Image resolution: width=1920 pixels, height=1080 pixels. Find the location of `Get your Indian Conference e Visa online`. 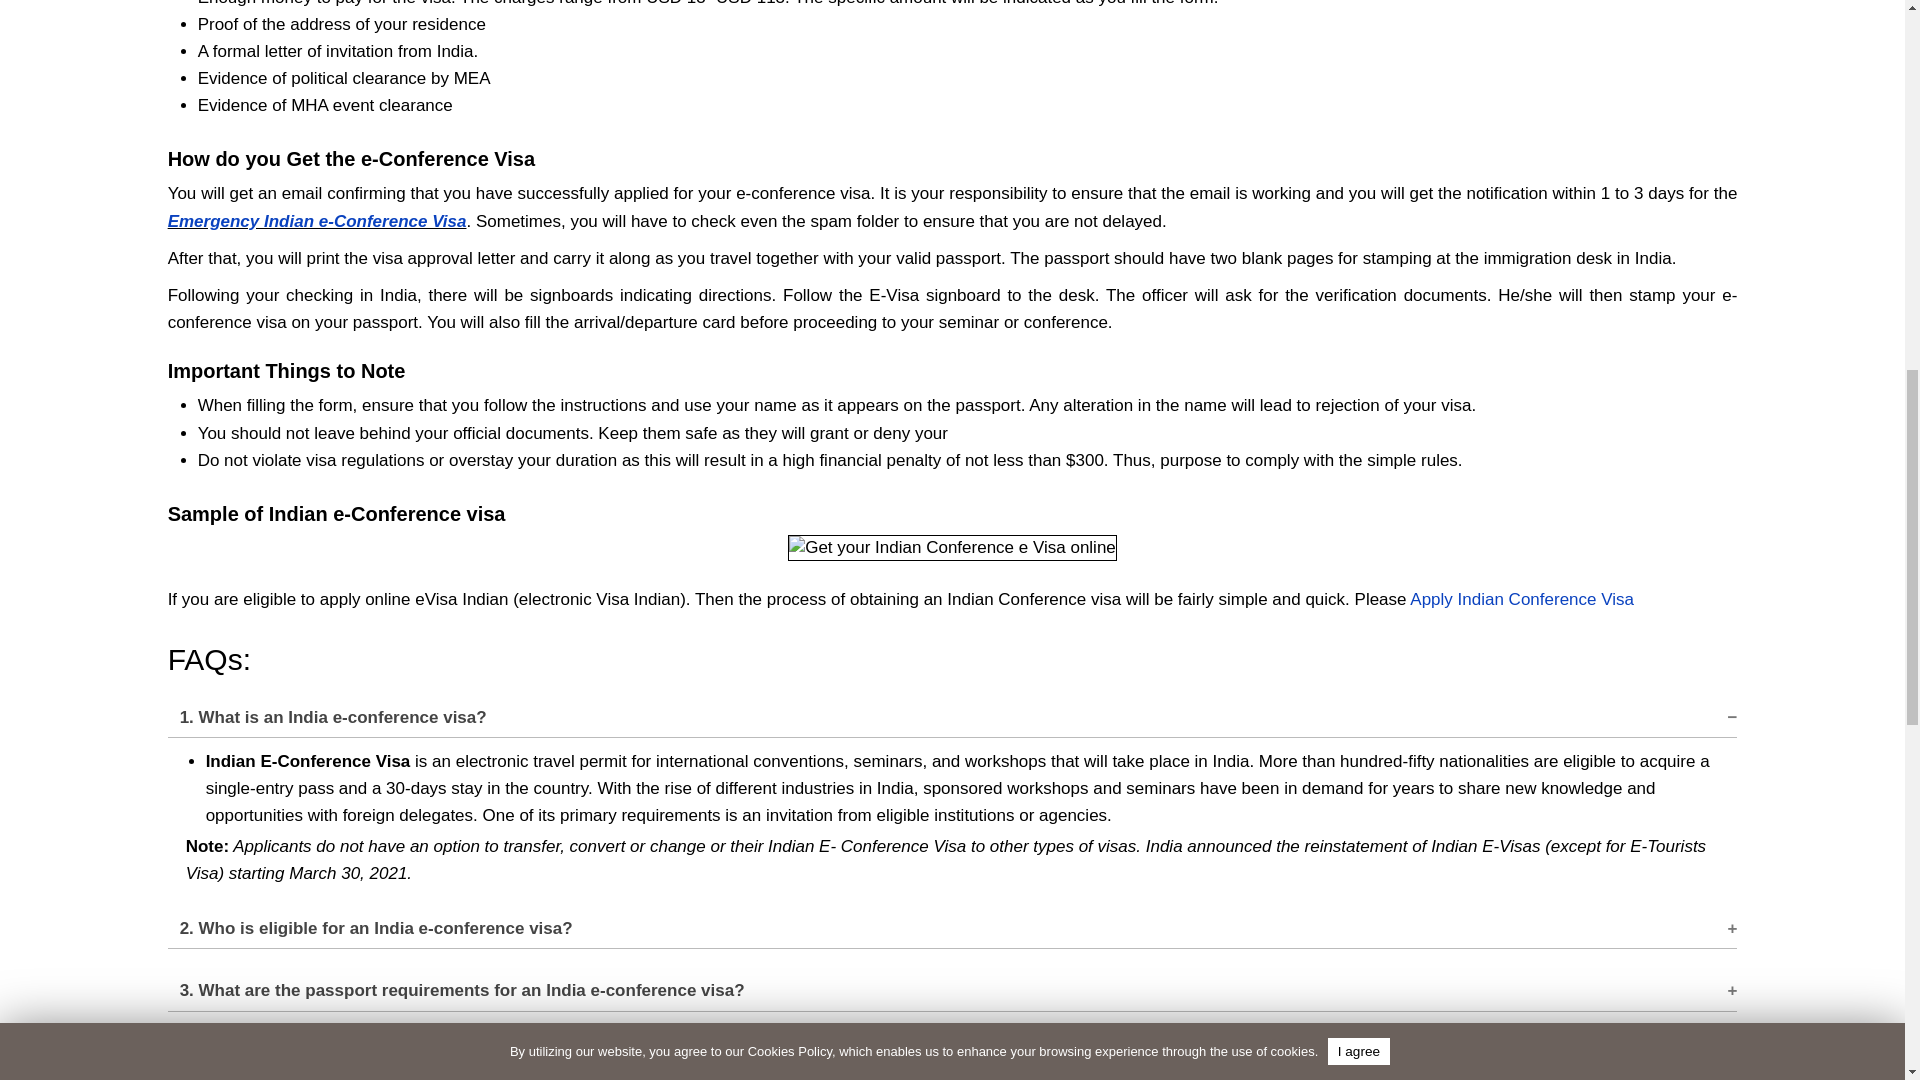

Get your Indian Conference e Visa online is located at coordinates (952, 547).